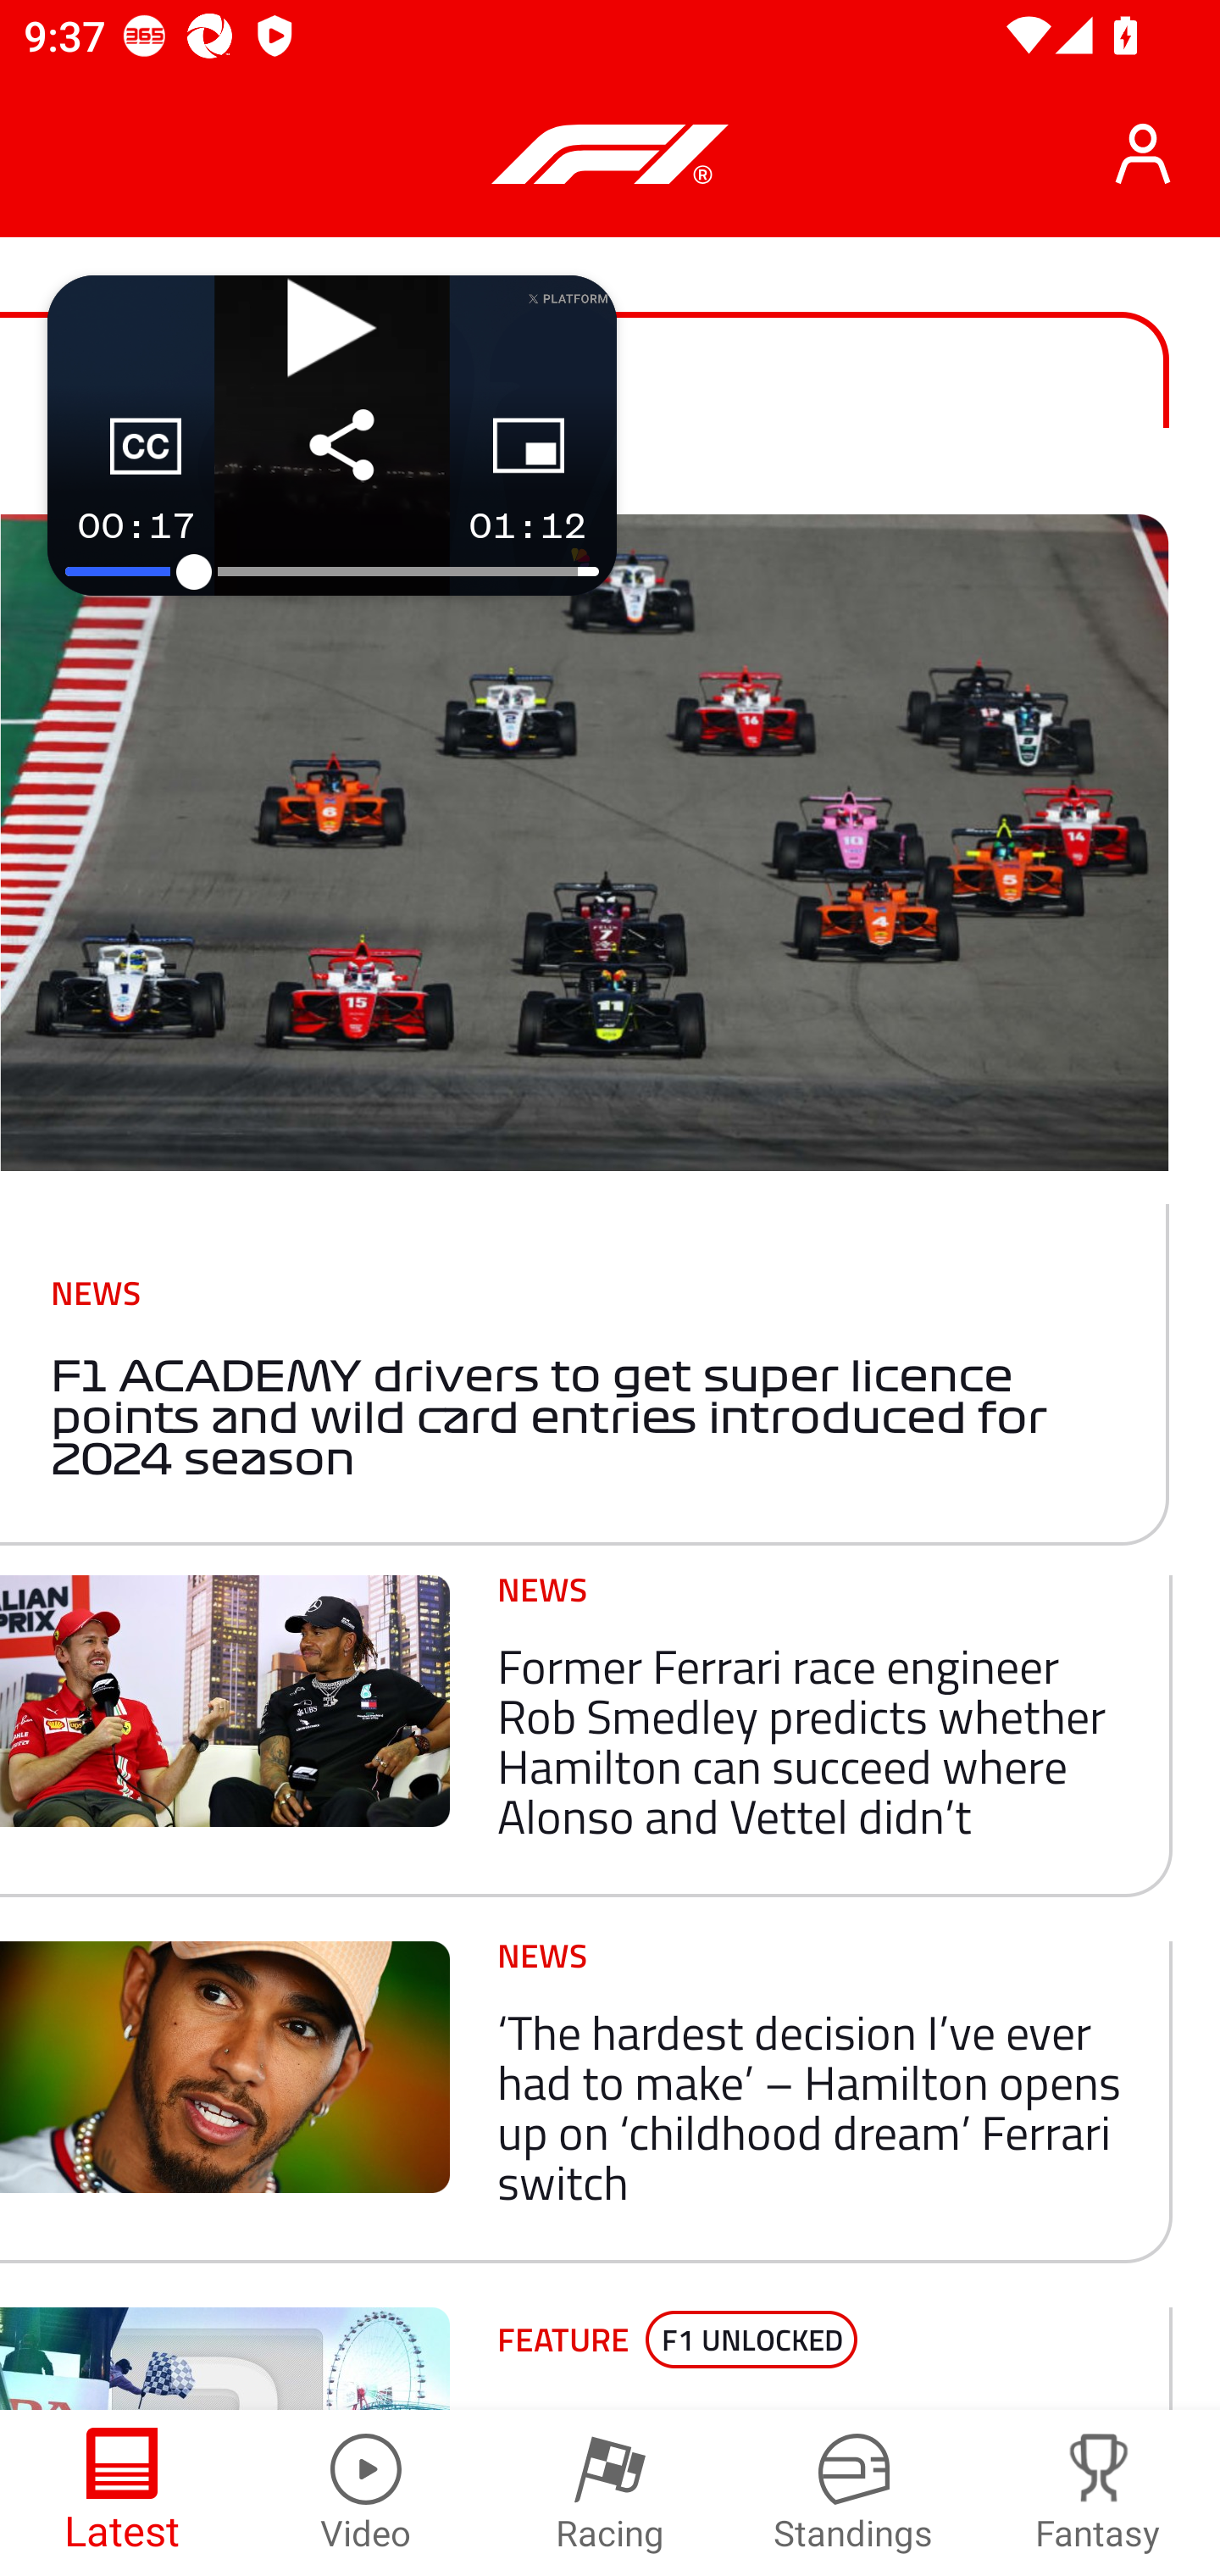 The width and height of the screenshot is (1220, 2576). I want to click on Racing, so click(610, 2493).